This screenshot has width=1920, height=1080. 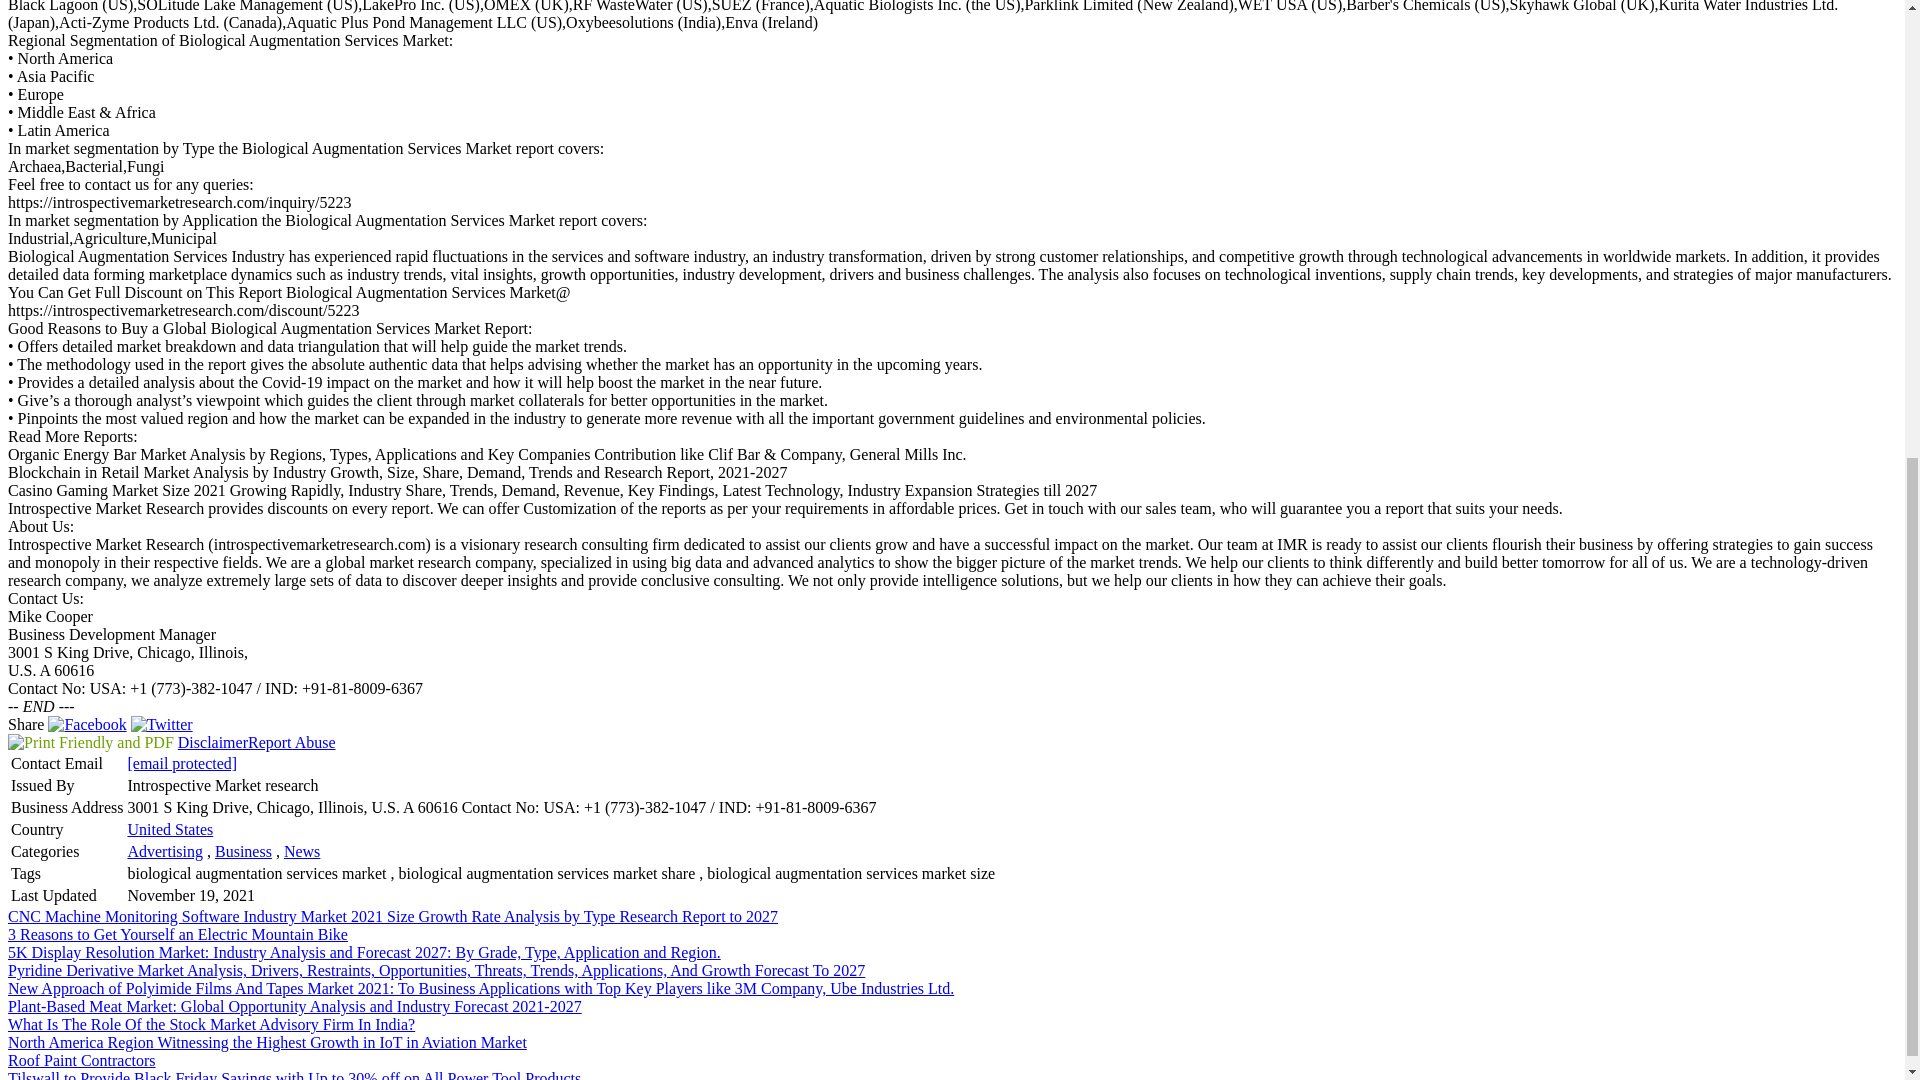 I want to click on Printer Friendly and PDF, so click(x=90, y=742).